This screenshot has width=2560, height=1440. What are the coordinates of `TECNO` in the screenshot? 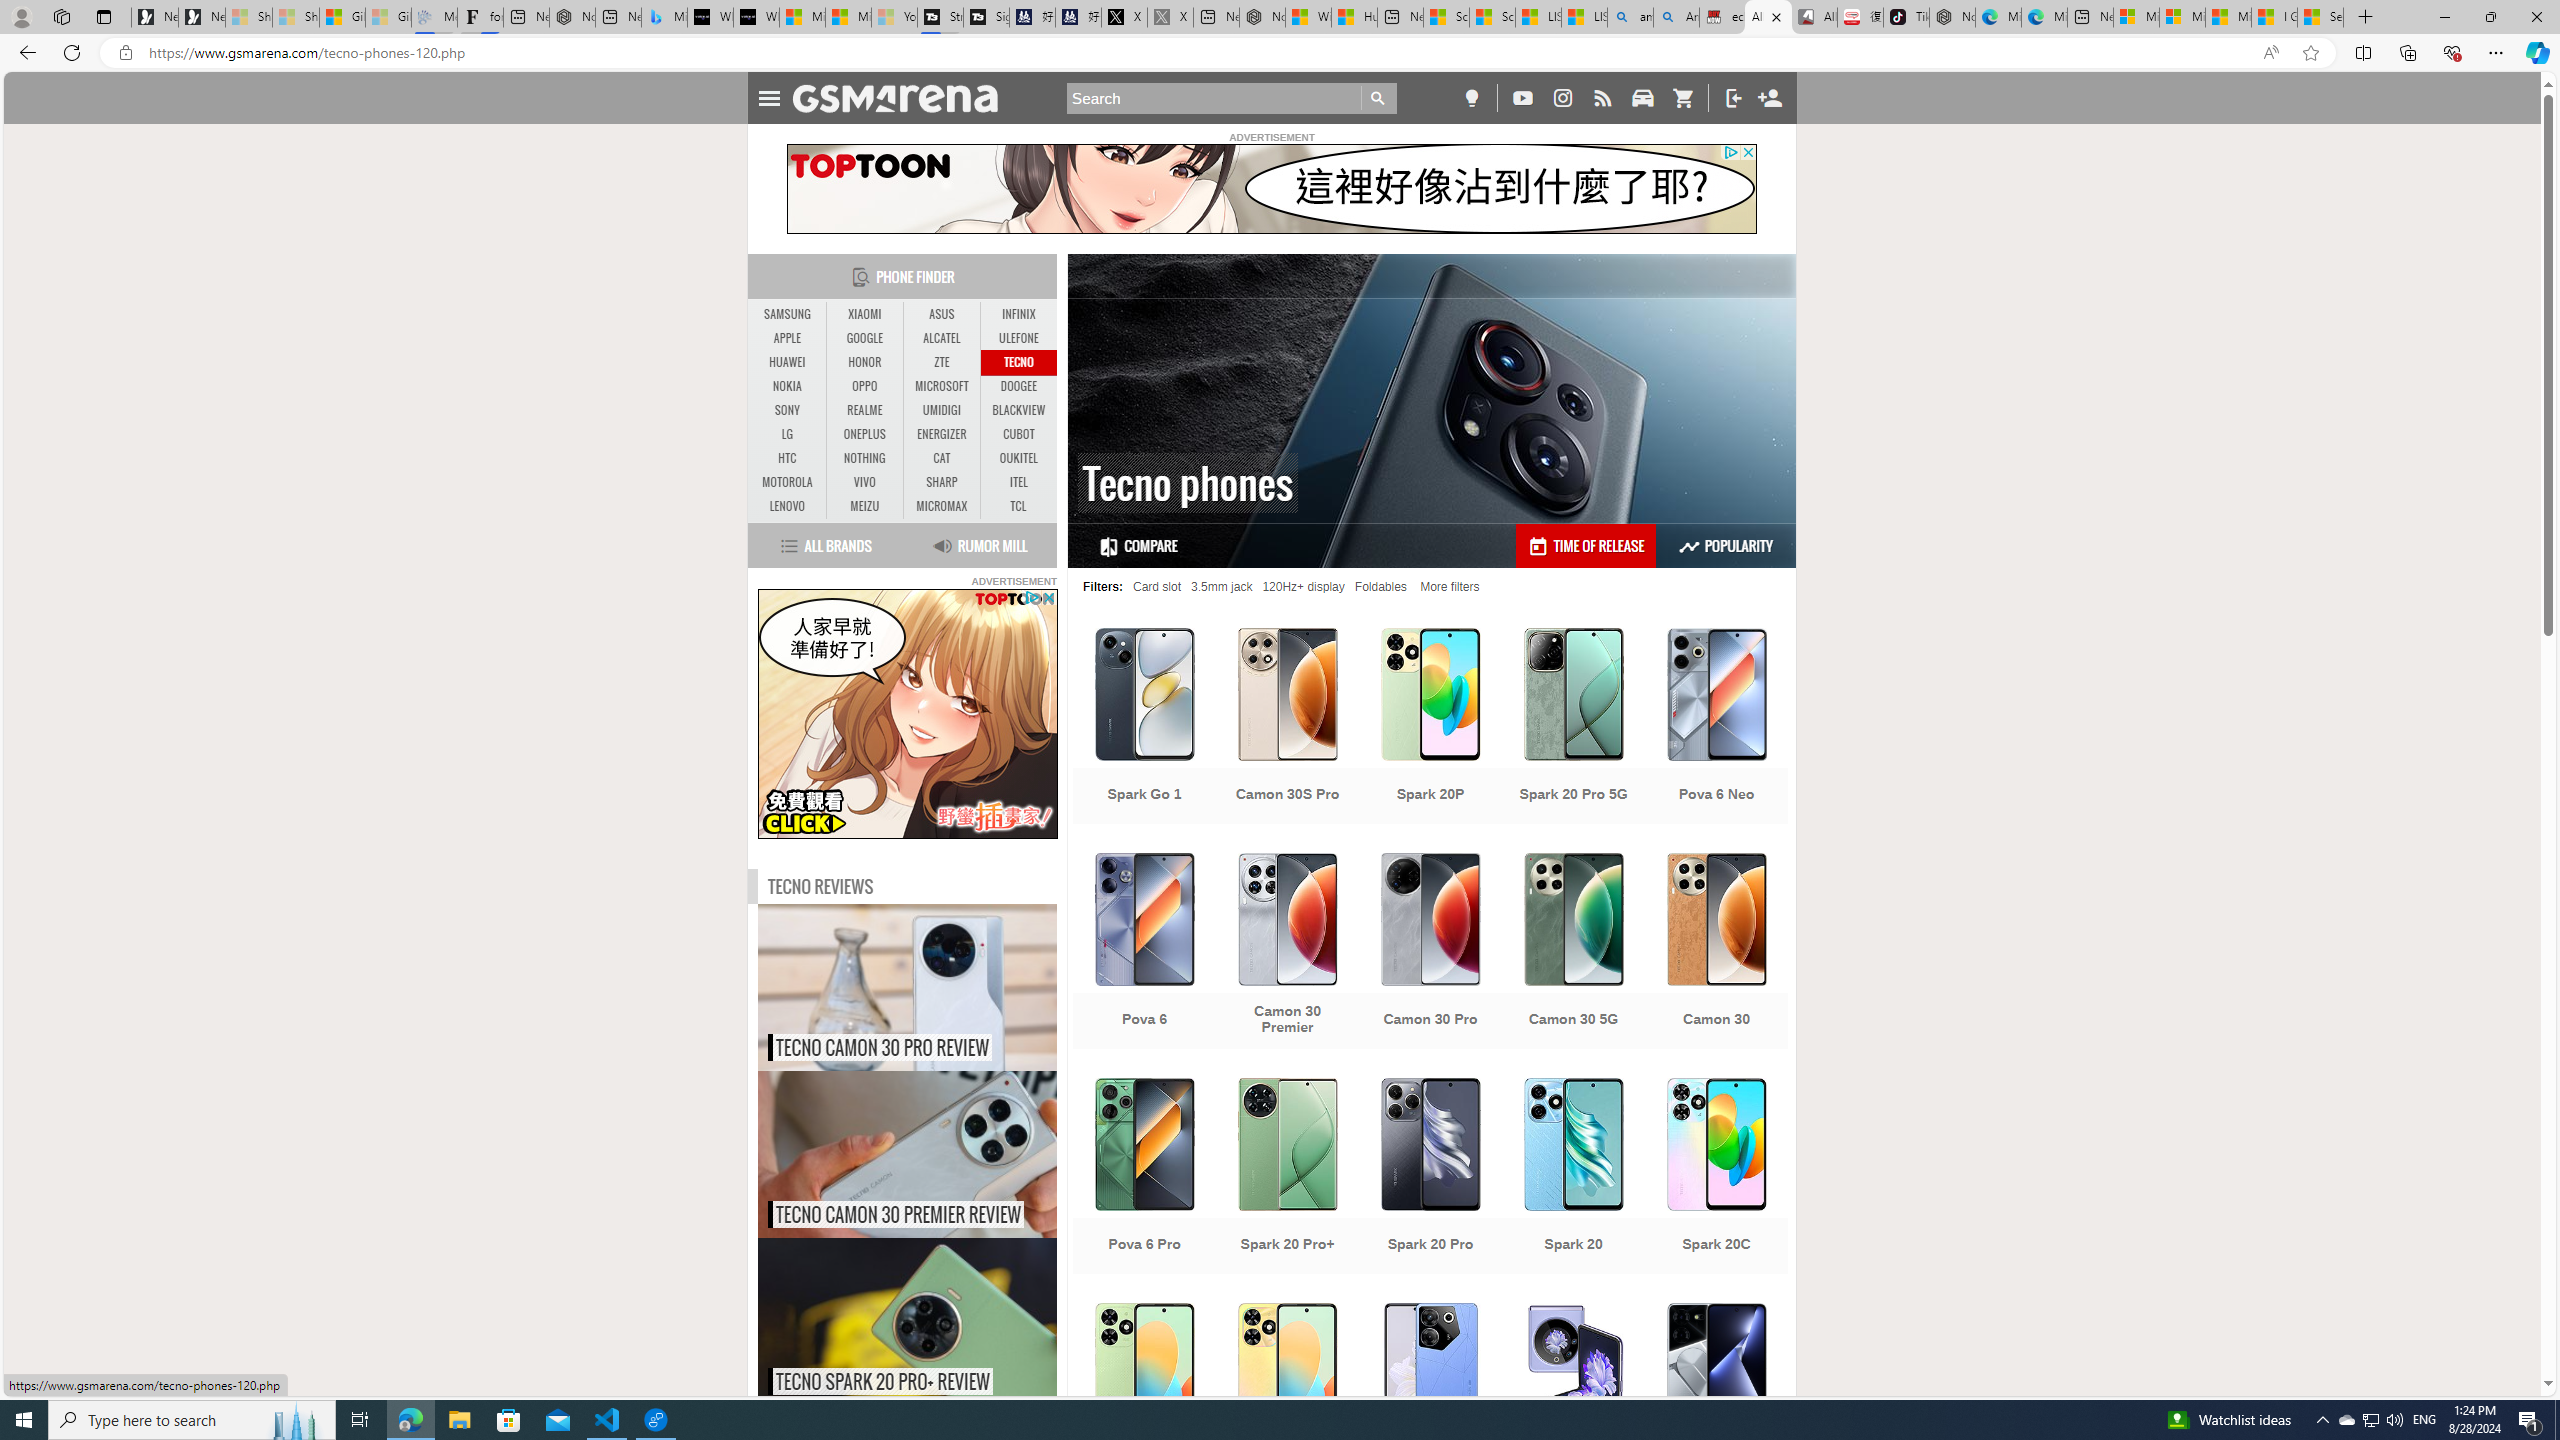 It's located at (1018, 362).